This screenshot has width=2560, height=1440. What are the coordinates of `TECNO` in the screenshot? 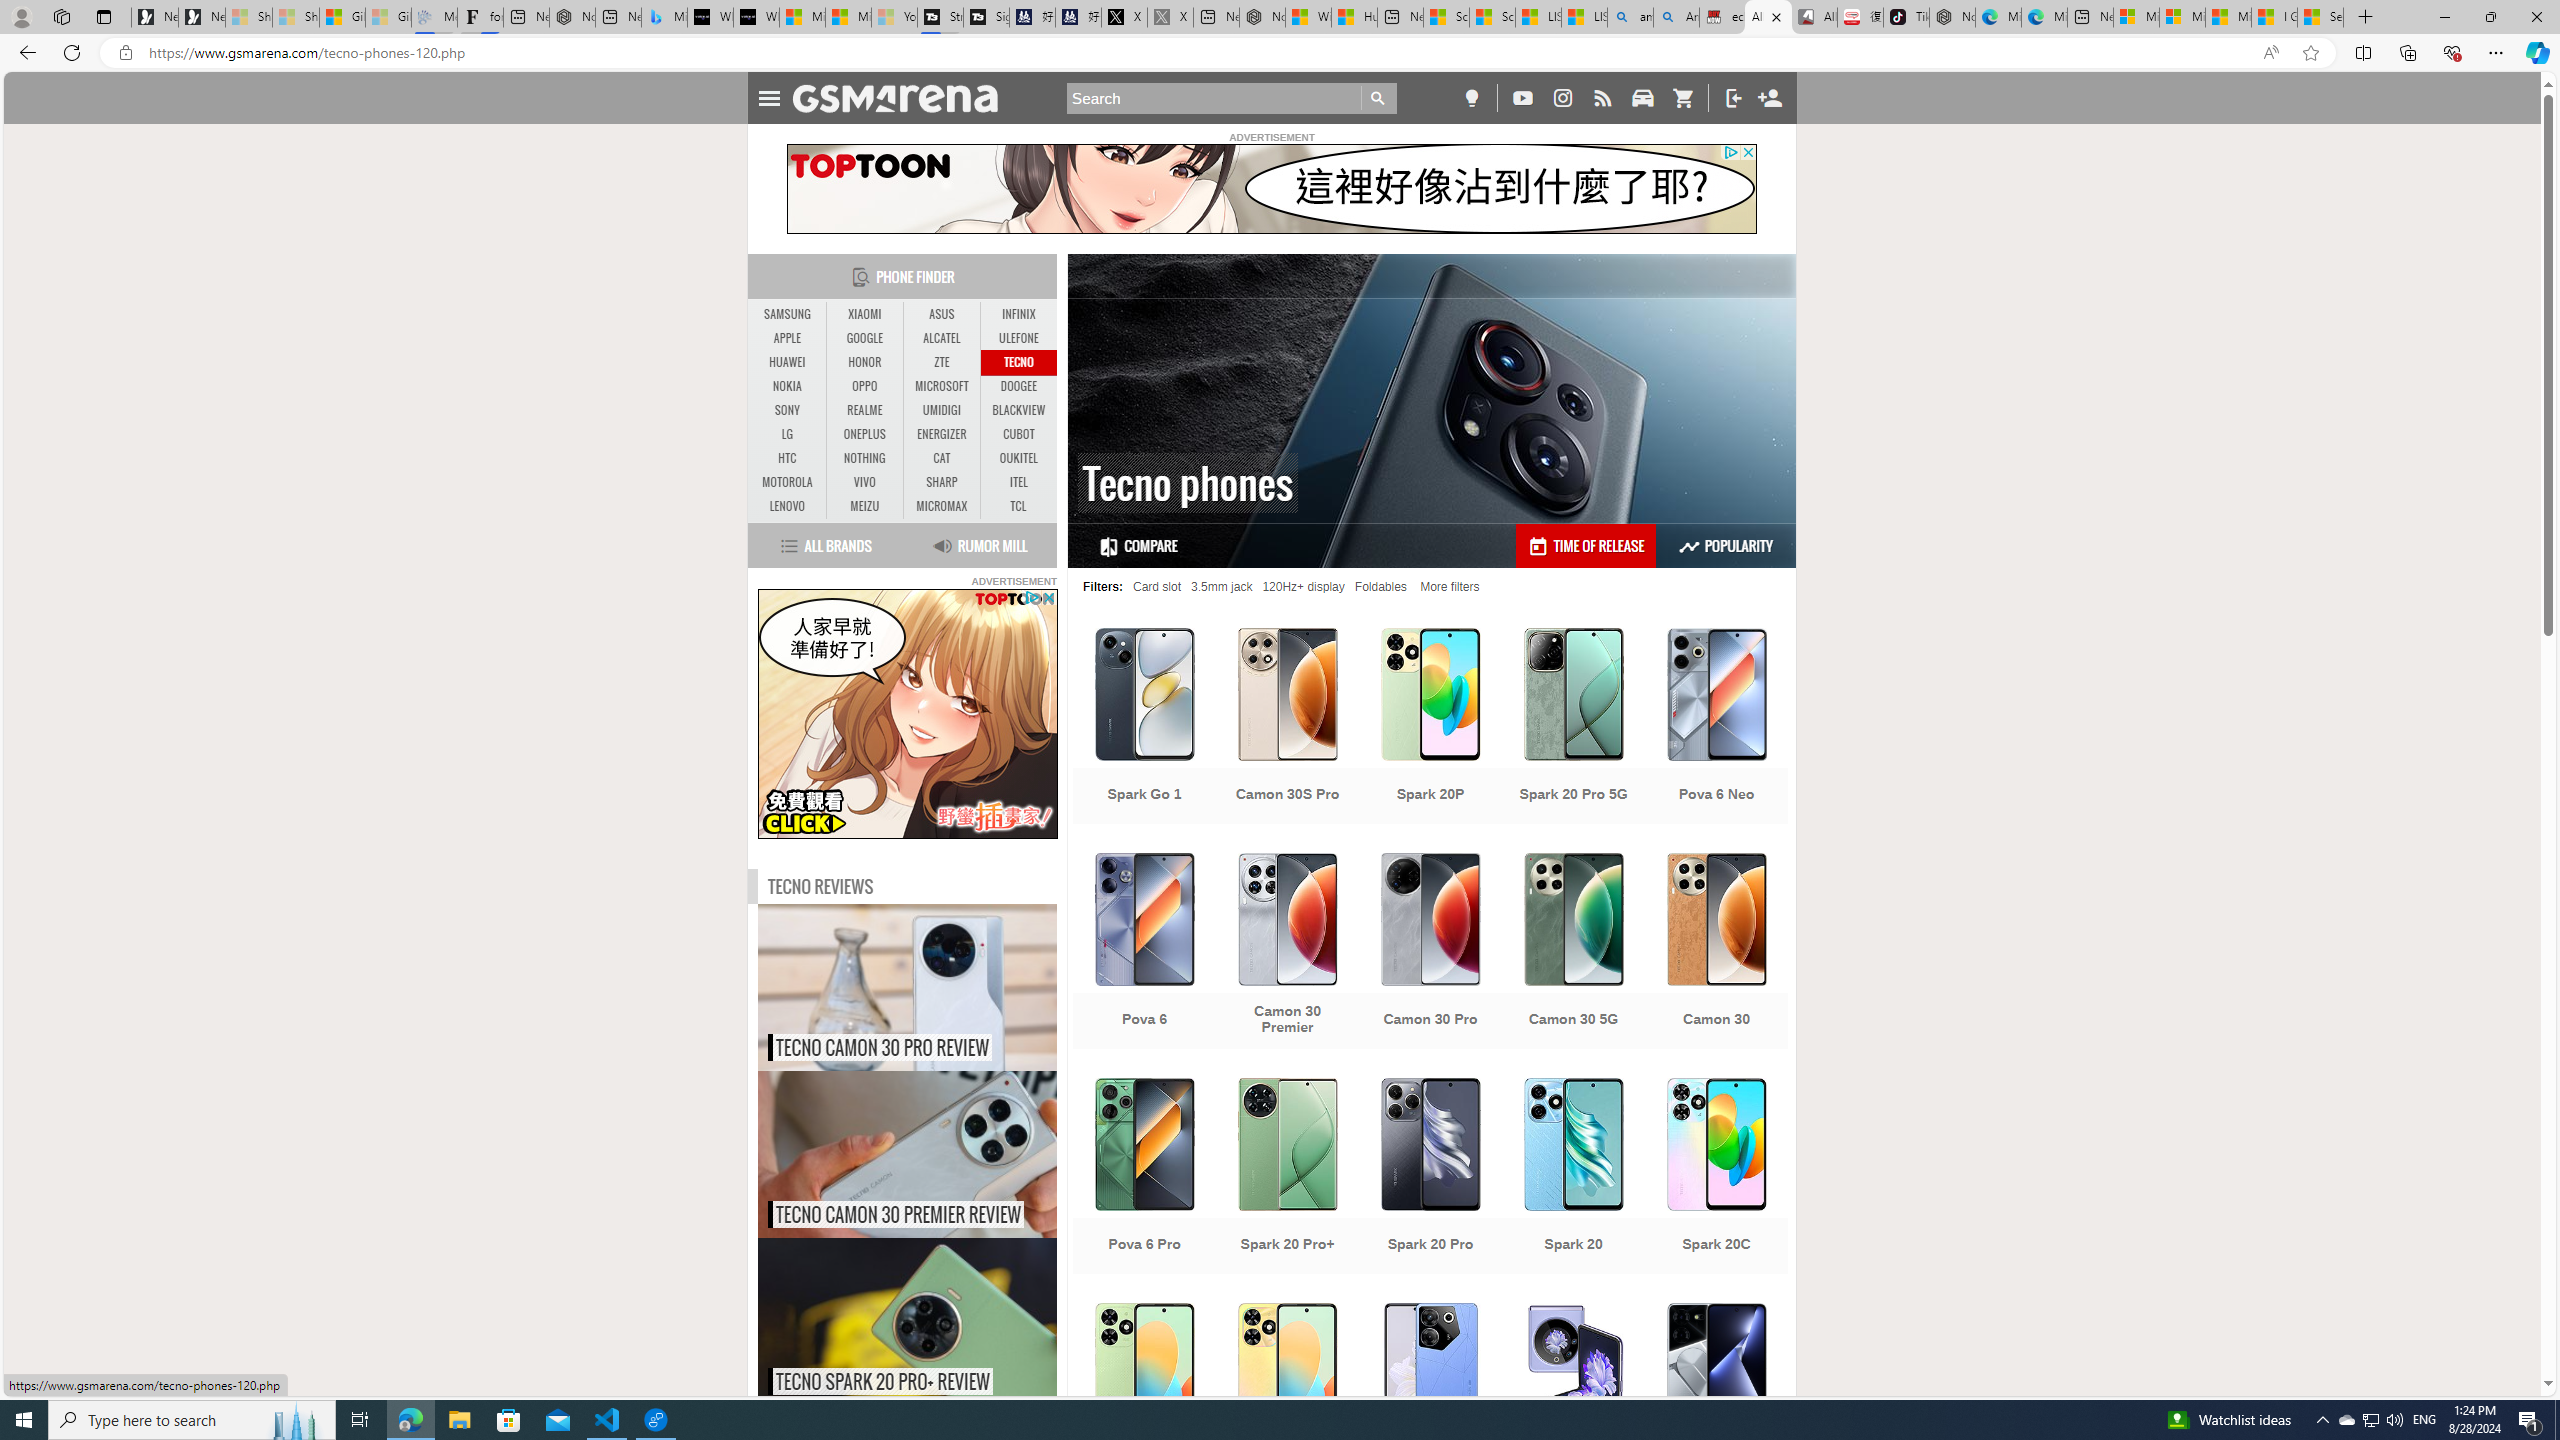 It's located at (1018, 362).